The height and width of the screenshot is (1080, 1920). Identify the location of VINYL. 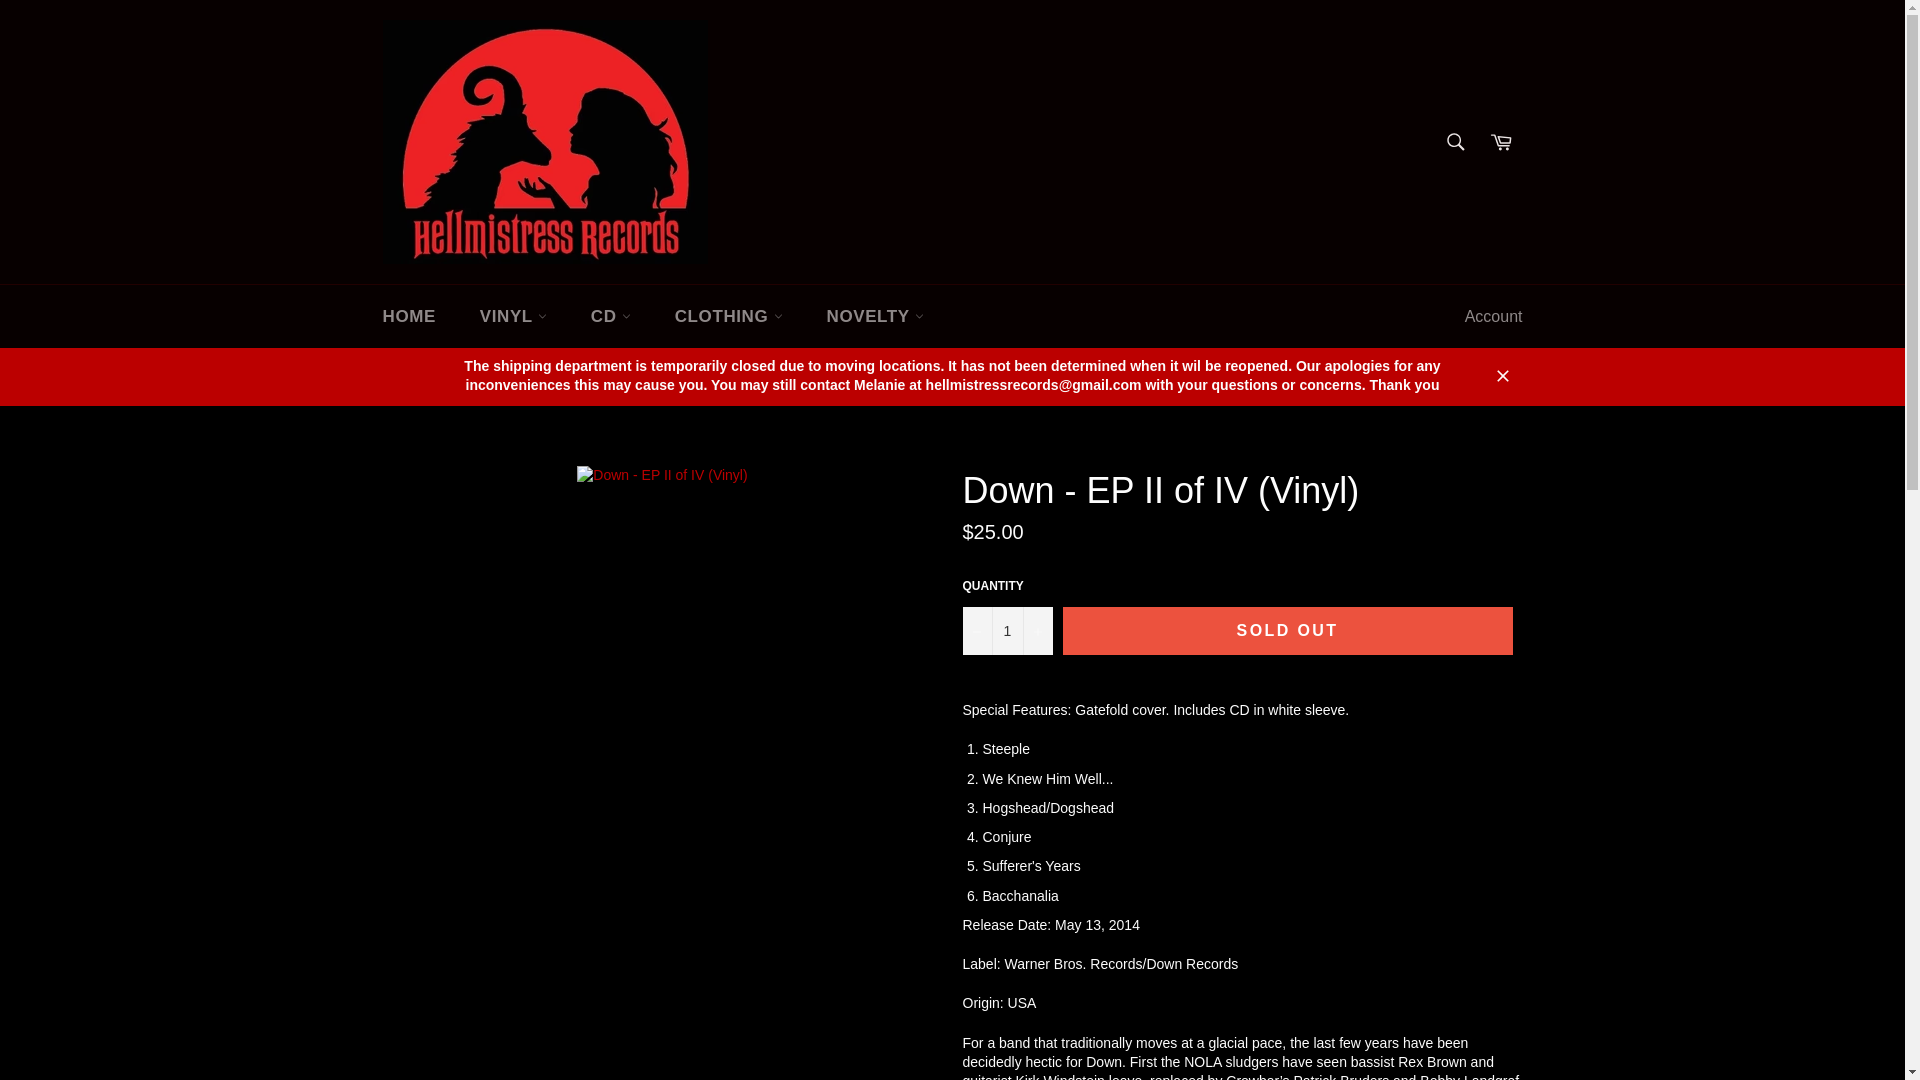
(513, 316).